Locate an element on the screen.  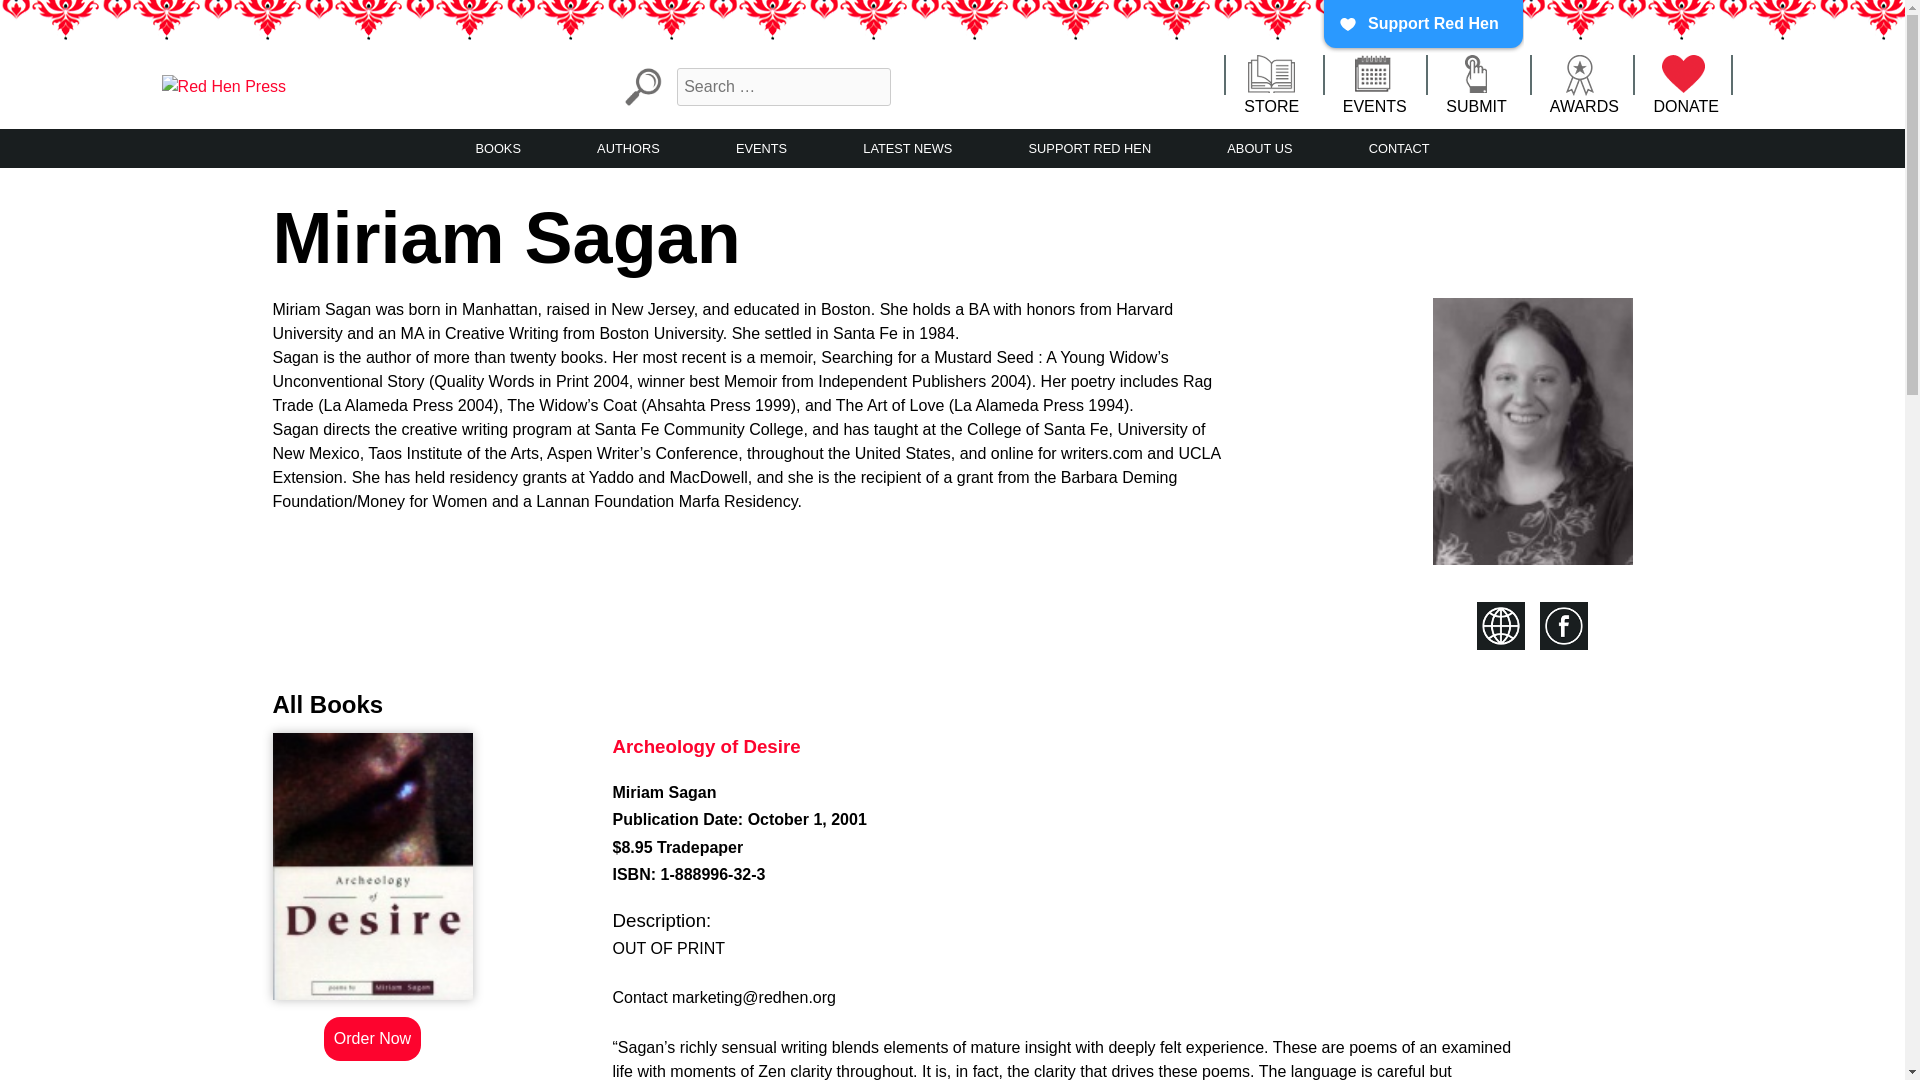
DONATE is located at coordinates (1686, 86).